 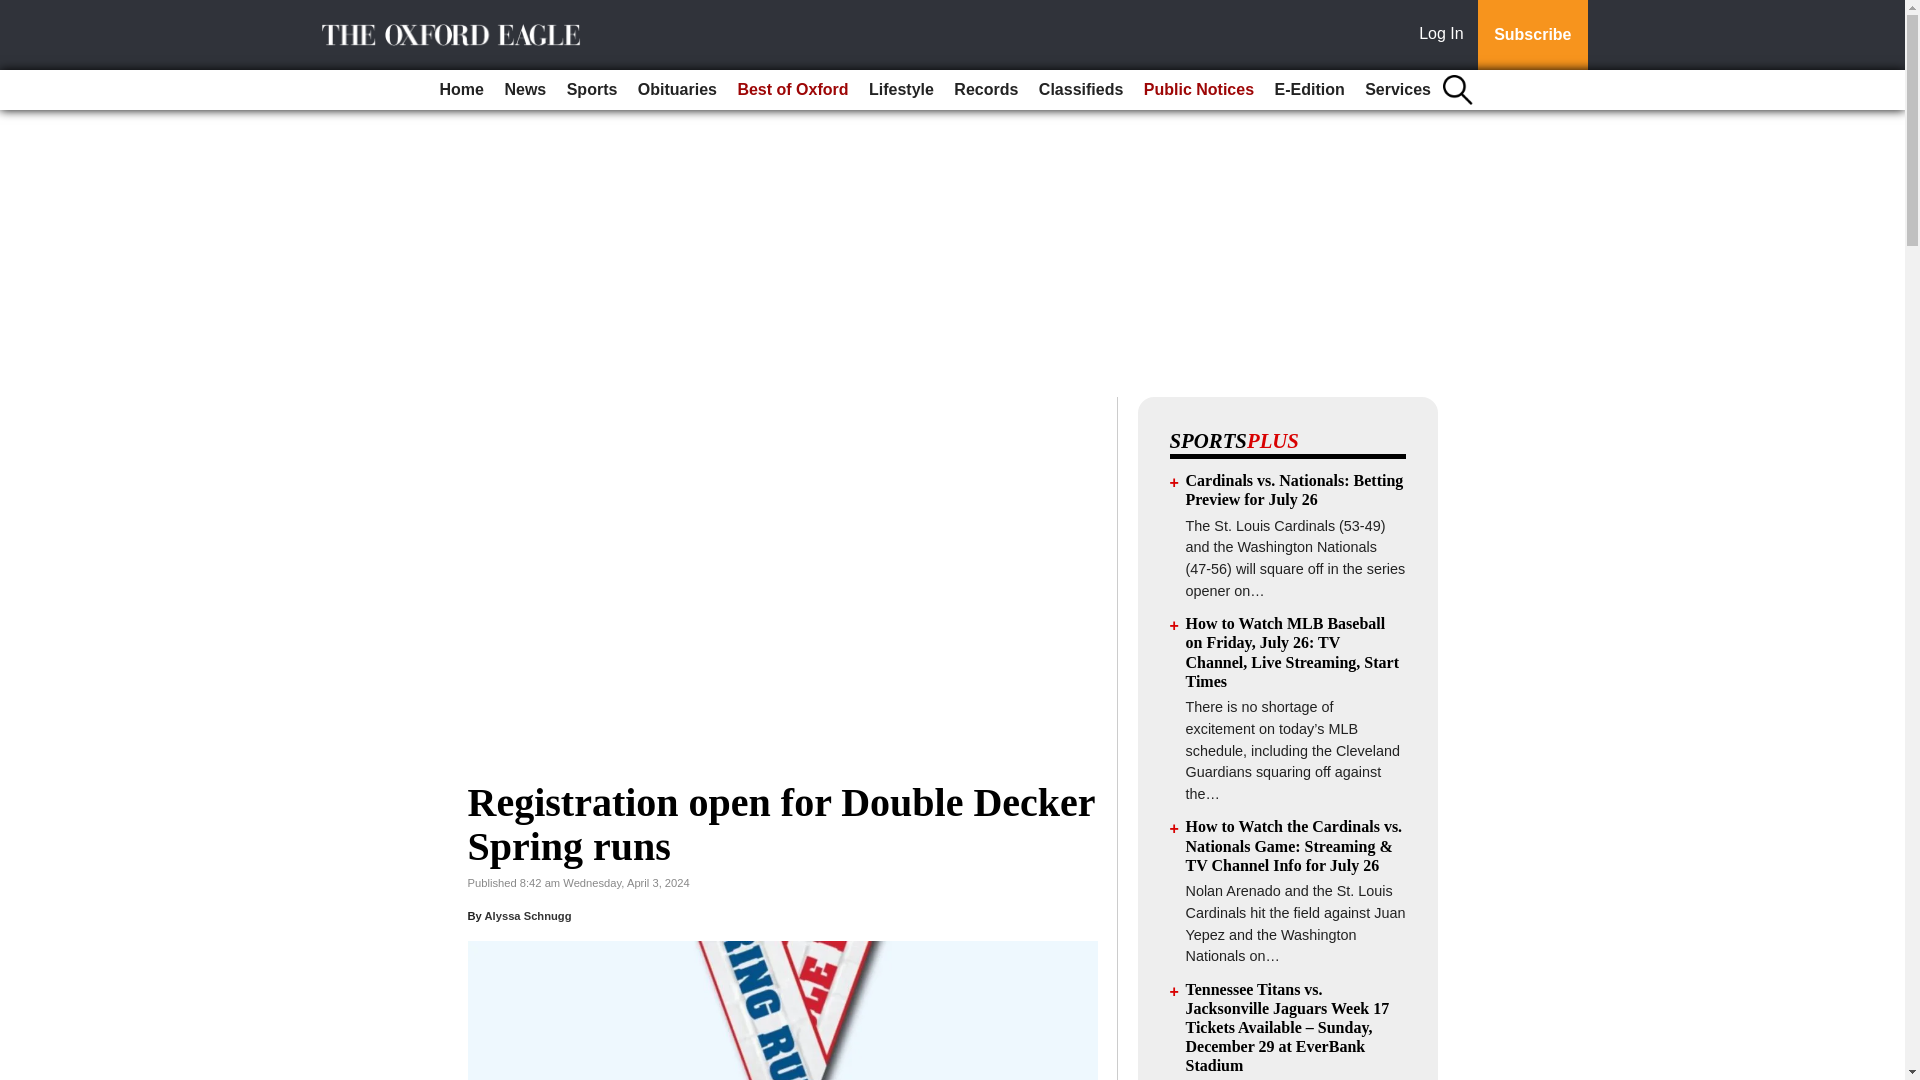 What do you see at coordinates (526, 916) in the screenshot?
I see `Alyssa Schnugg` at bounding box center [526, 916].